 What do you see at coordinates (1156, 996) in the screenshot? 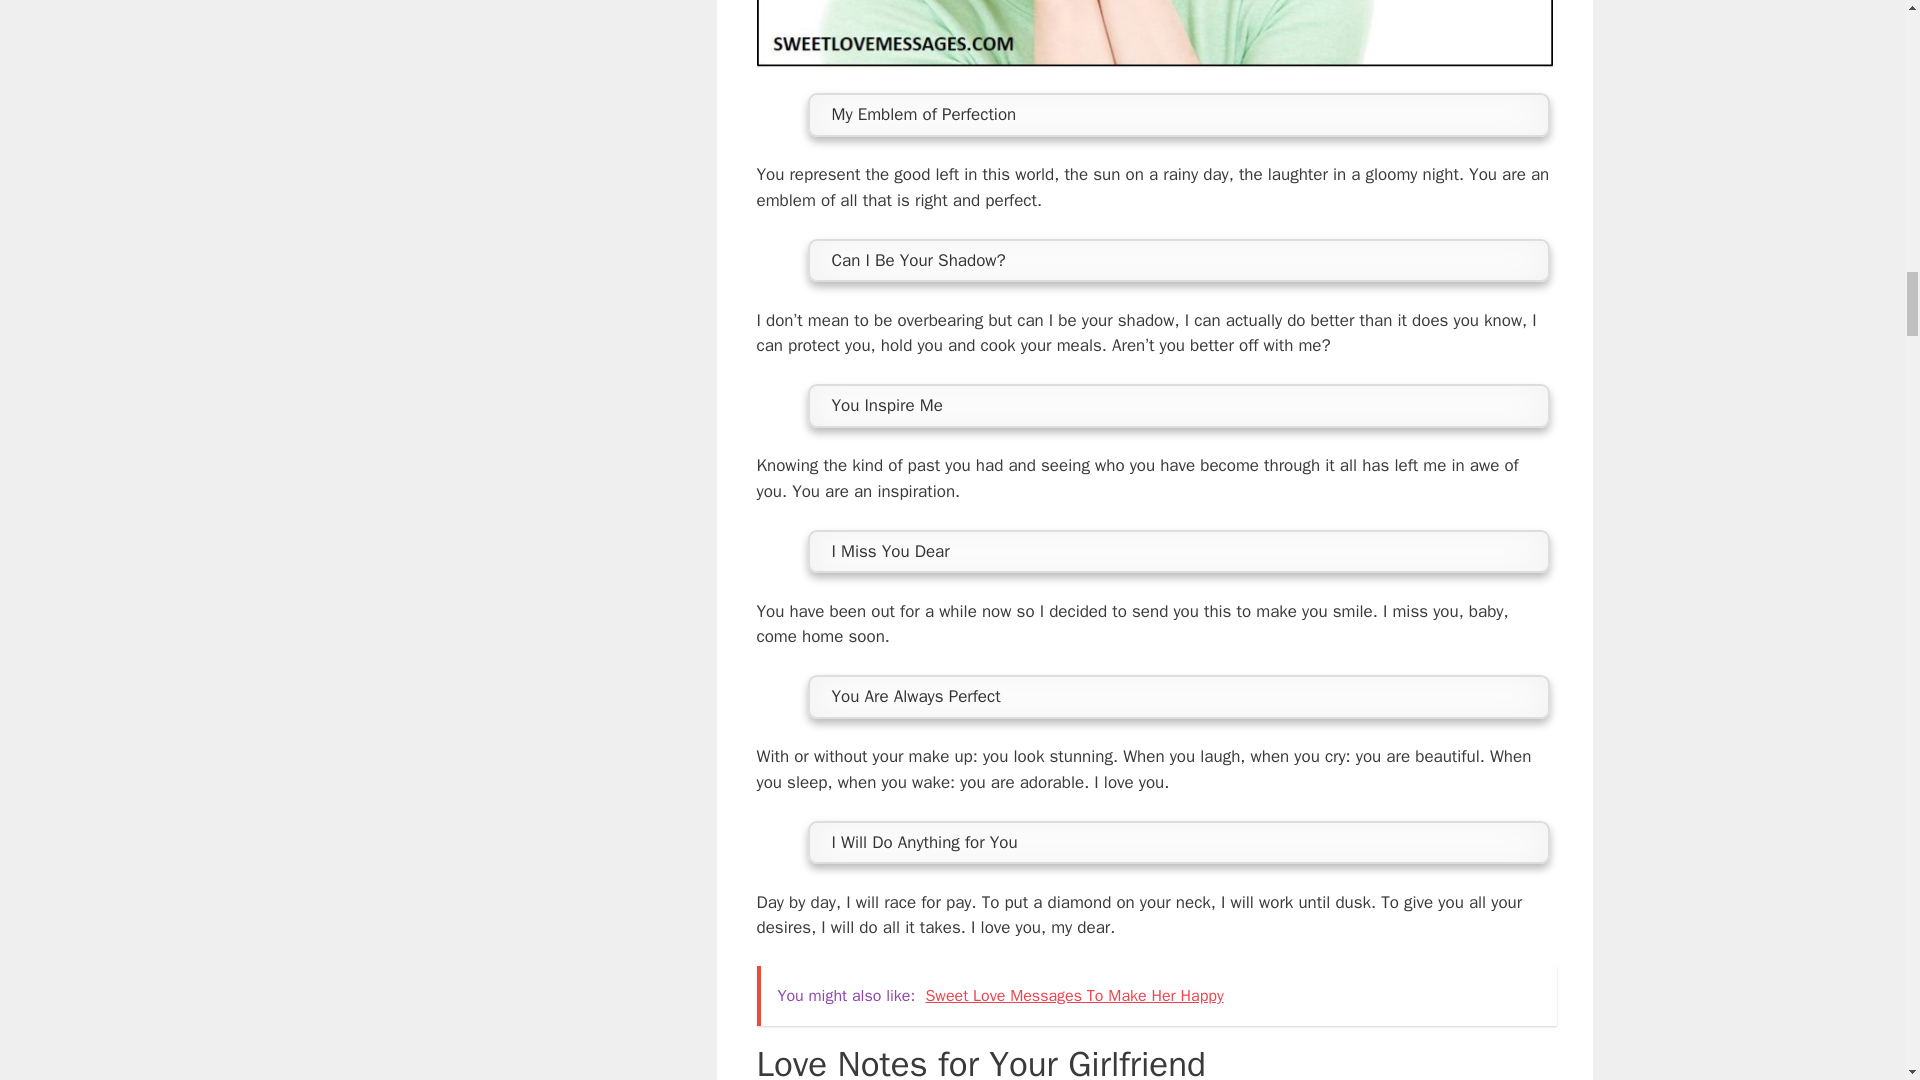
I see `You might also like:  Sweet Love Messages To Make Her Happy` at bounding box center [1156, 996].